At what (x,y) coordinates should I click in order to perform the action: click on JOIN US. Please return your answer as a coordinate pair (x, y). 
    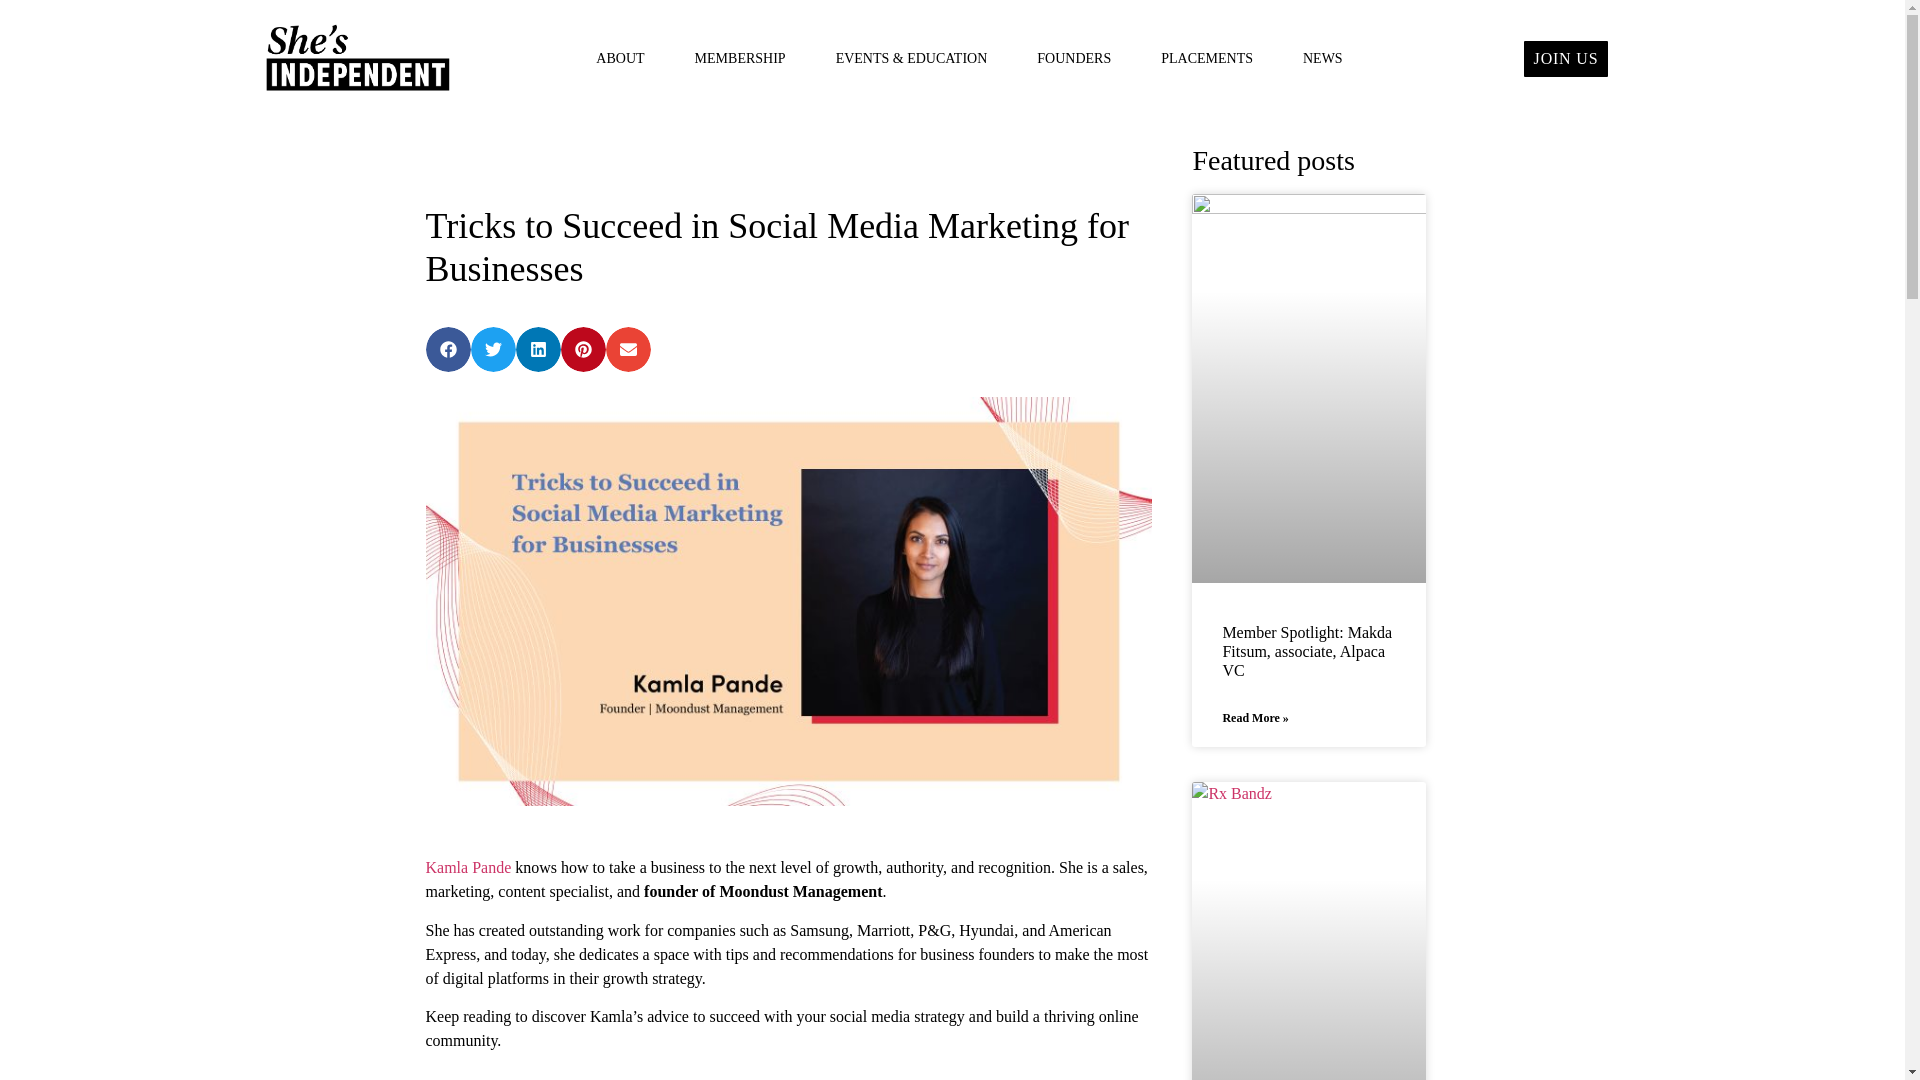
    Looking at the image, I should click on (1566, 58).